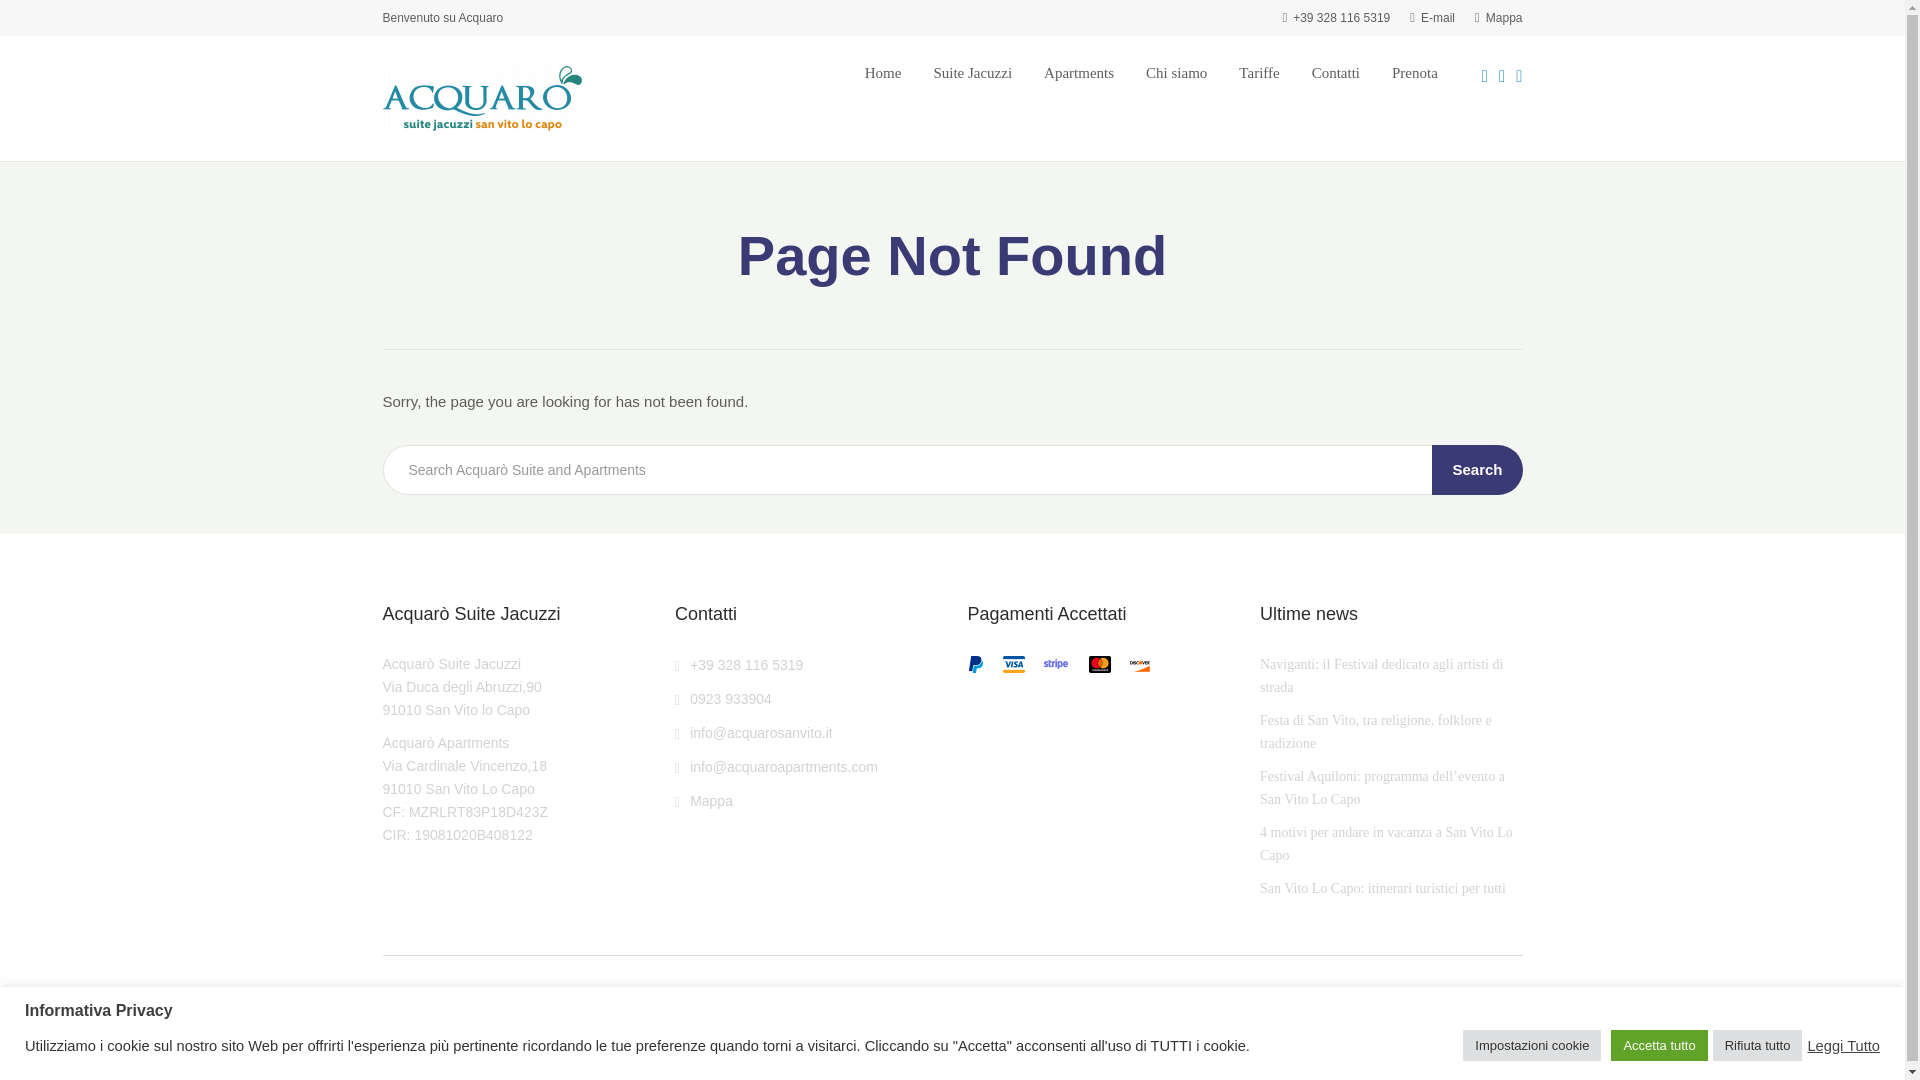  Describe the element at coordinates (1498, 17) in the screenshot. I see `Mappa` at that location.